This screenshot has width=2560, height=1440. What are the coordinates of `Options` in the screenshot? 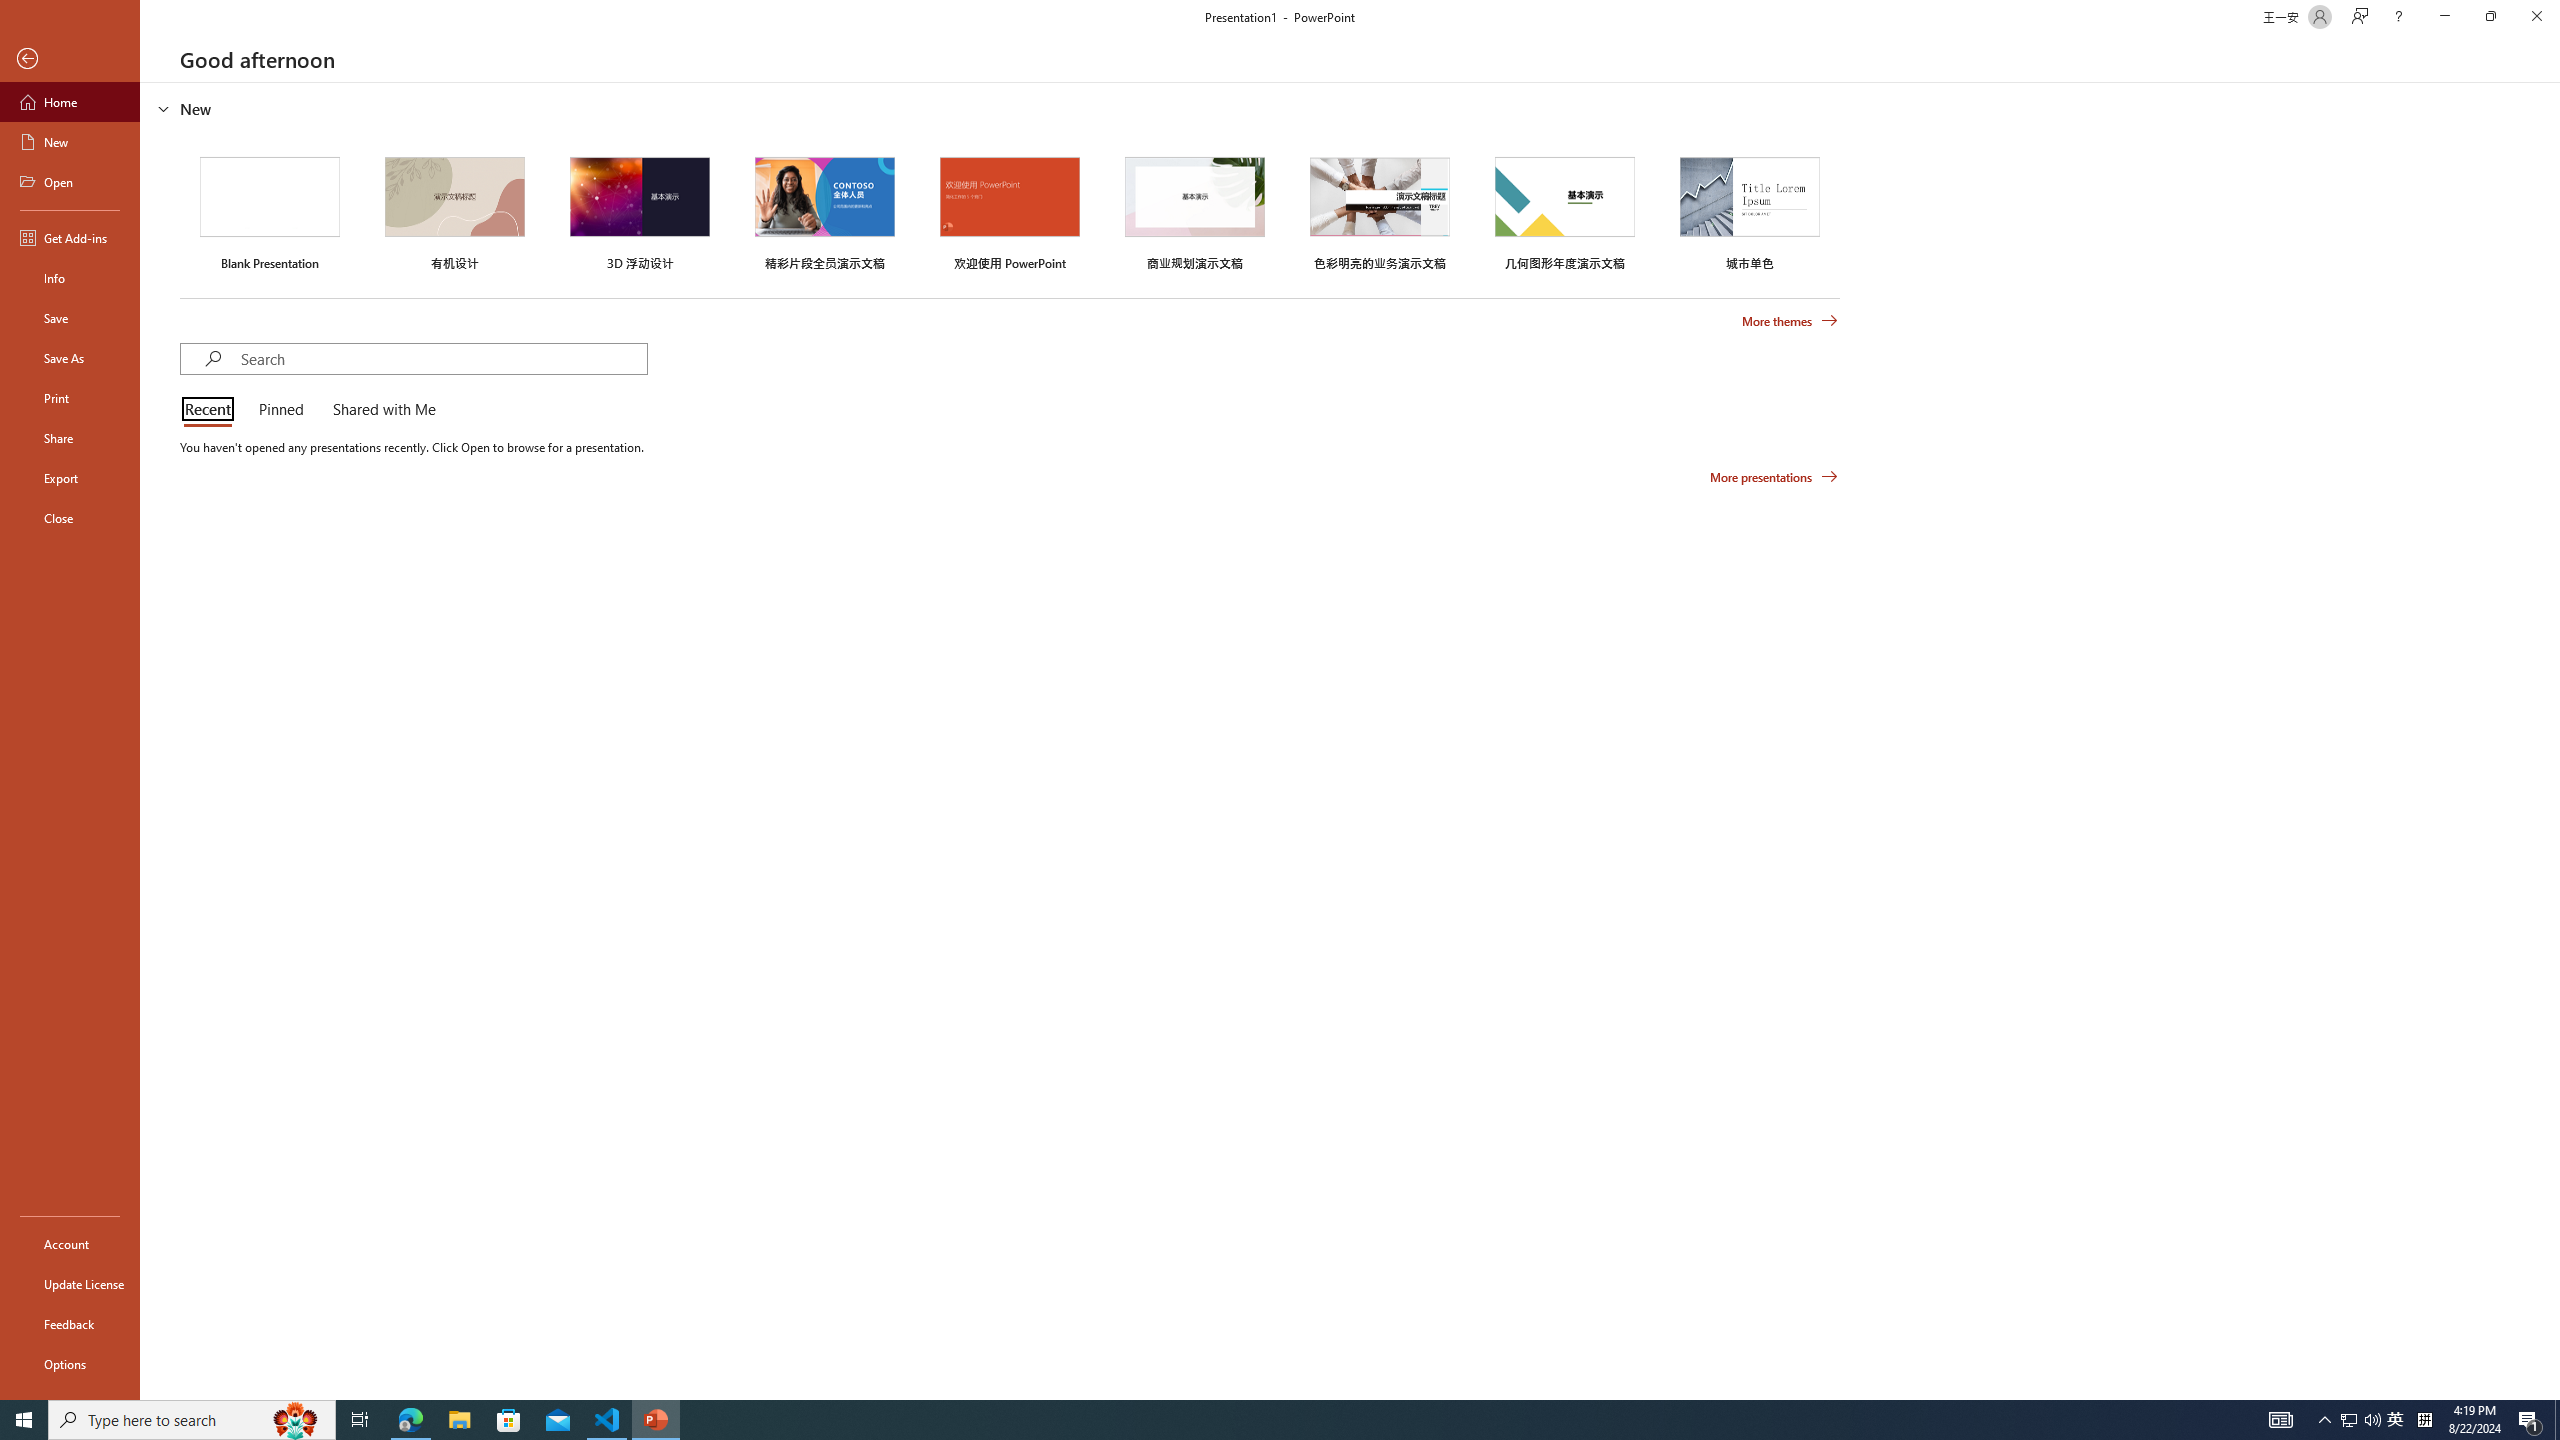 It's located at (70, 1363).